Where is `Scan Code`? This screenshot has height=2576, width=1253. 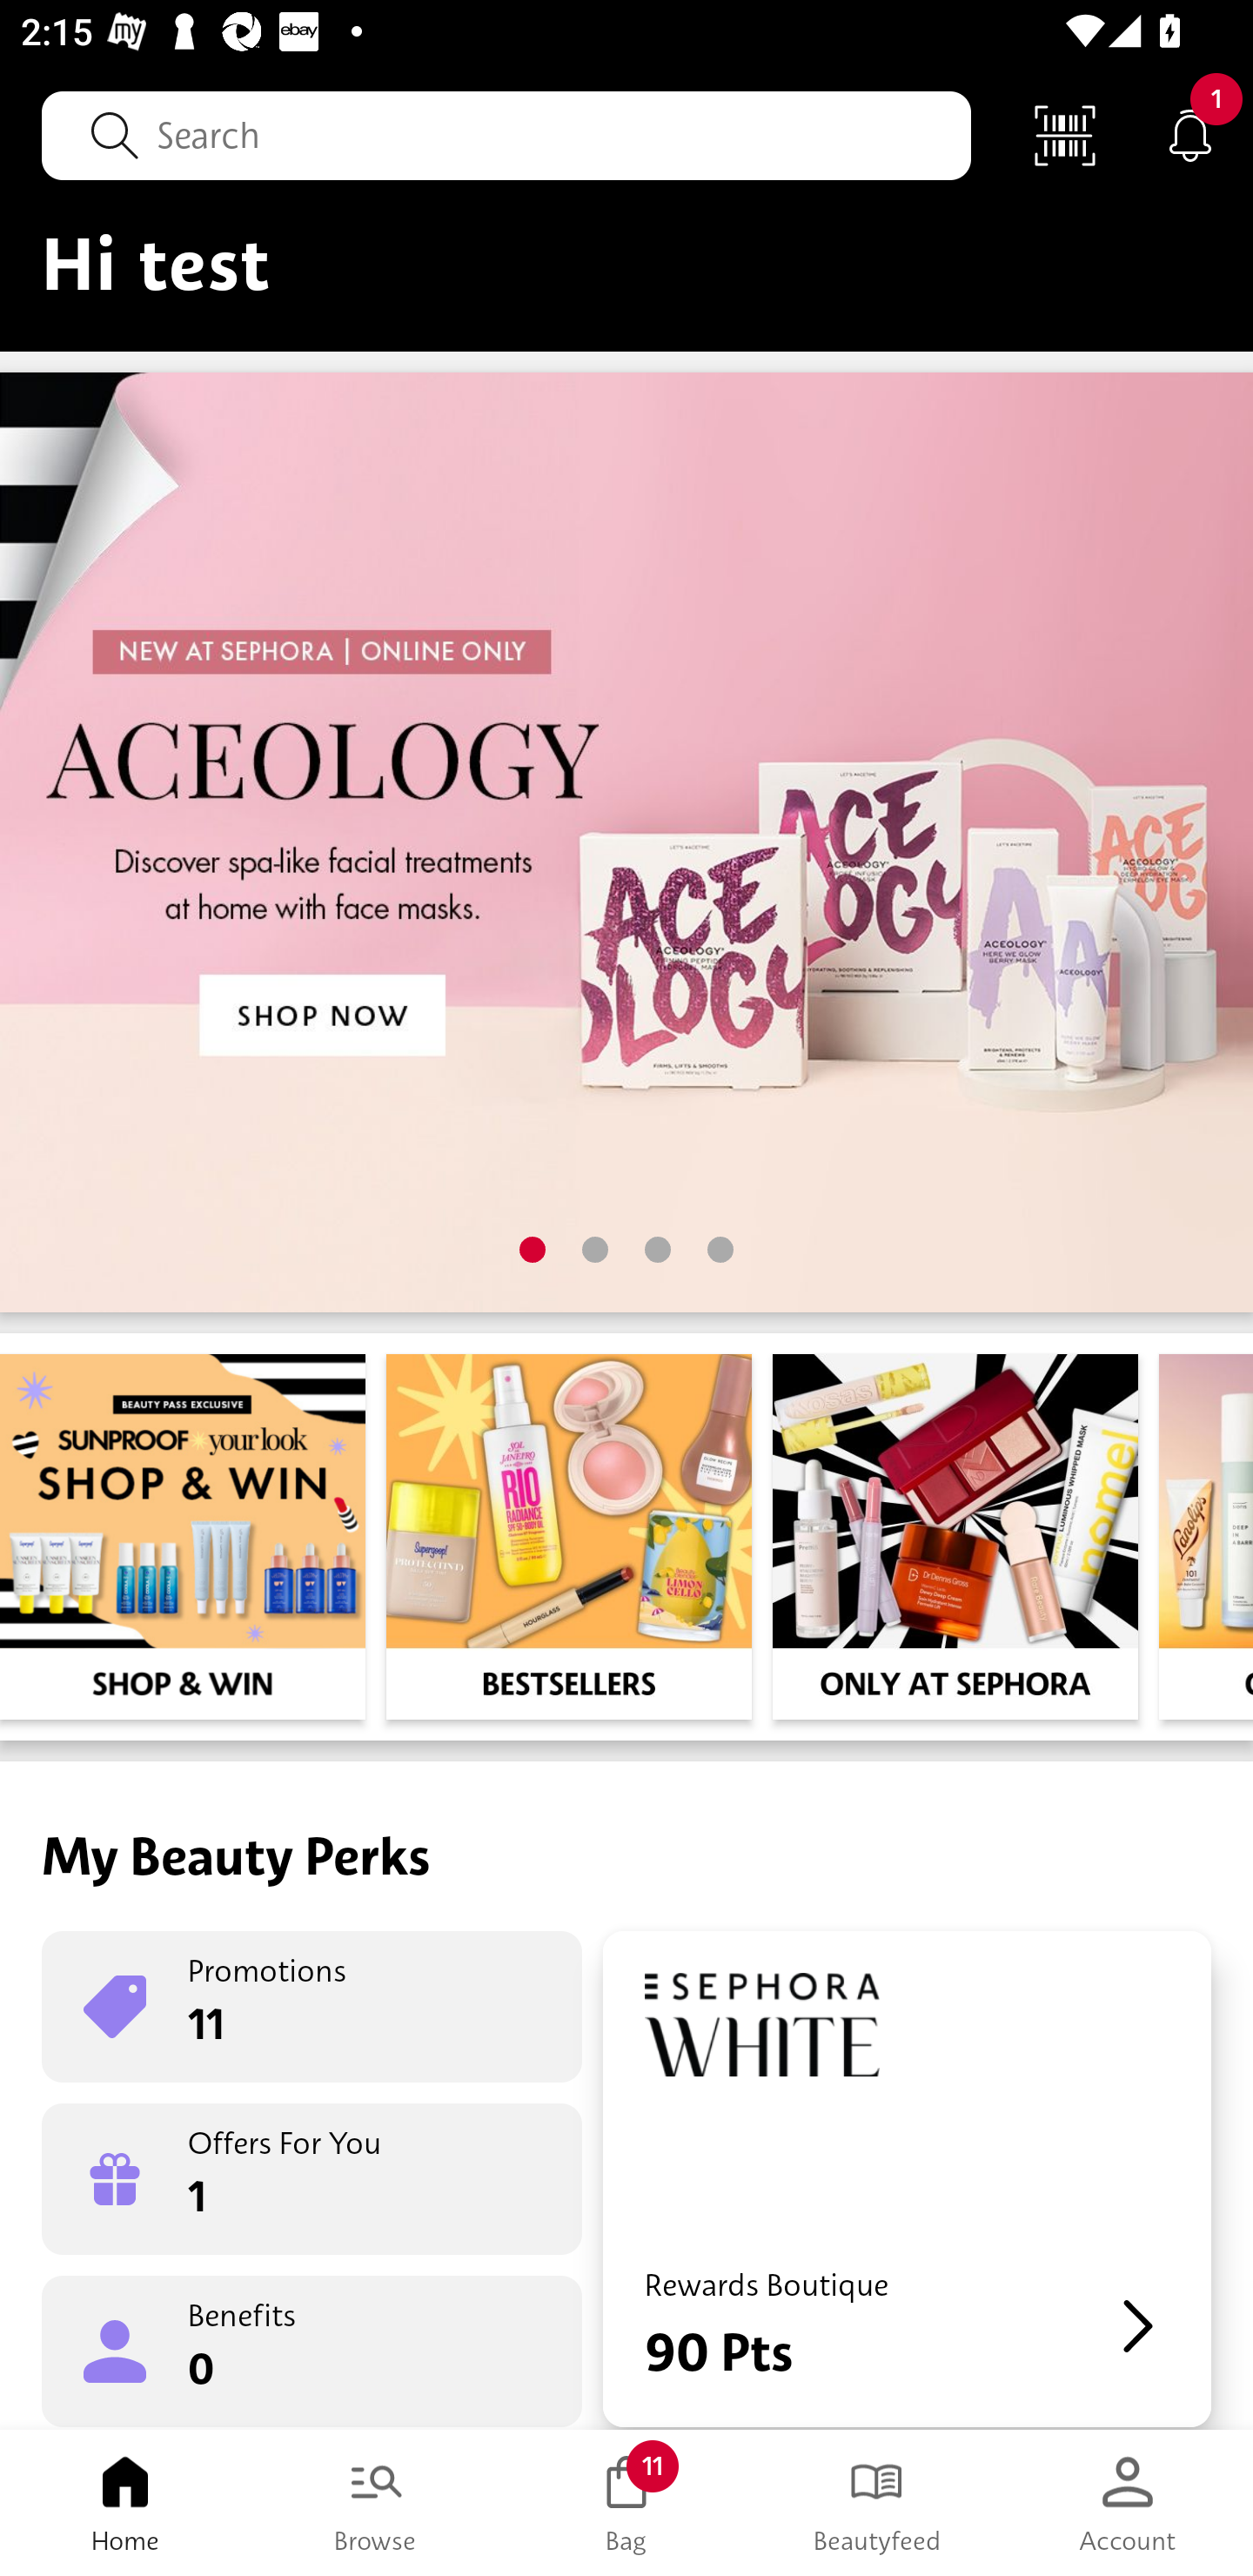
Scan Code is located at coordinates (1065, 134).